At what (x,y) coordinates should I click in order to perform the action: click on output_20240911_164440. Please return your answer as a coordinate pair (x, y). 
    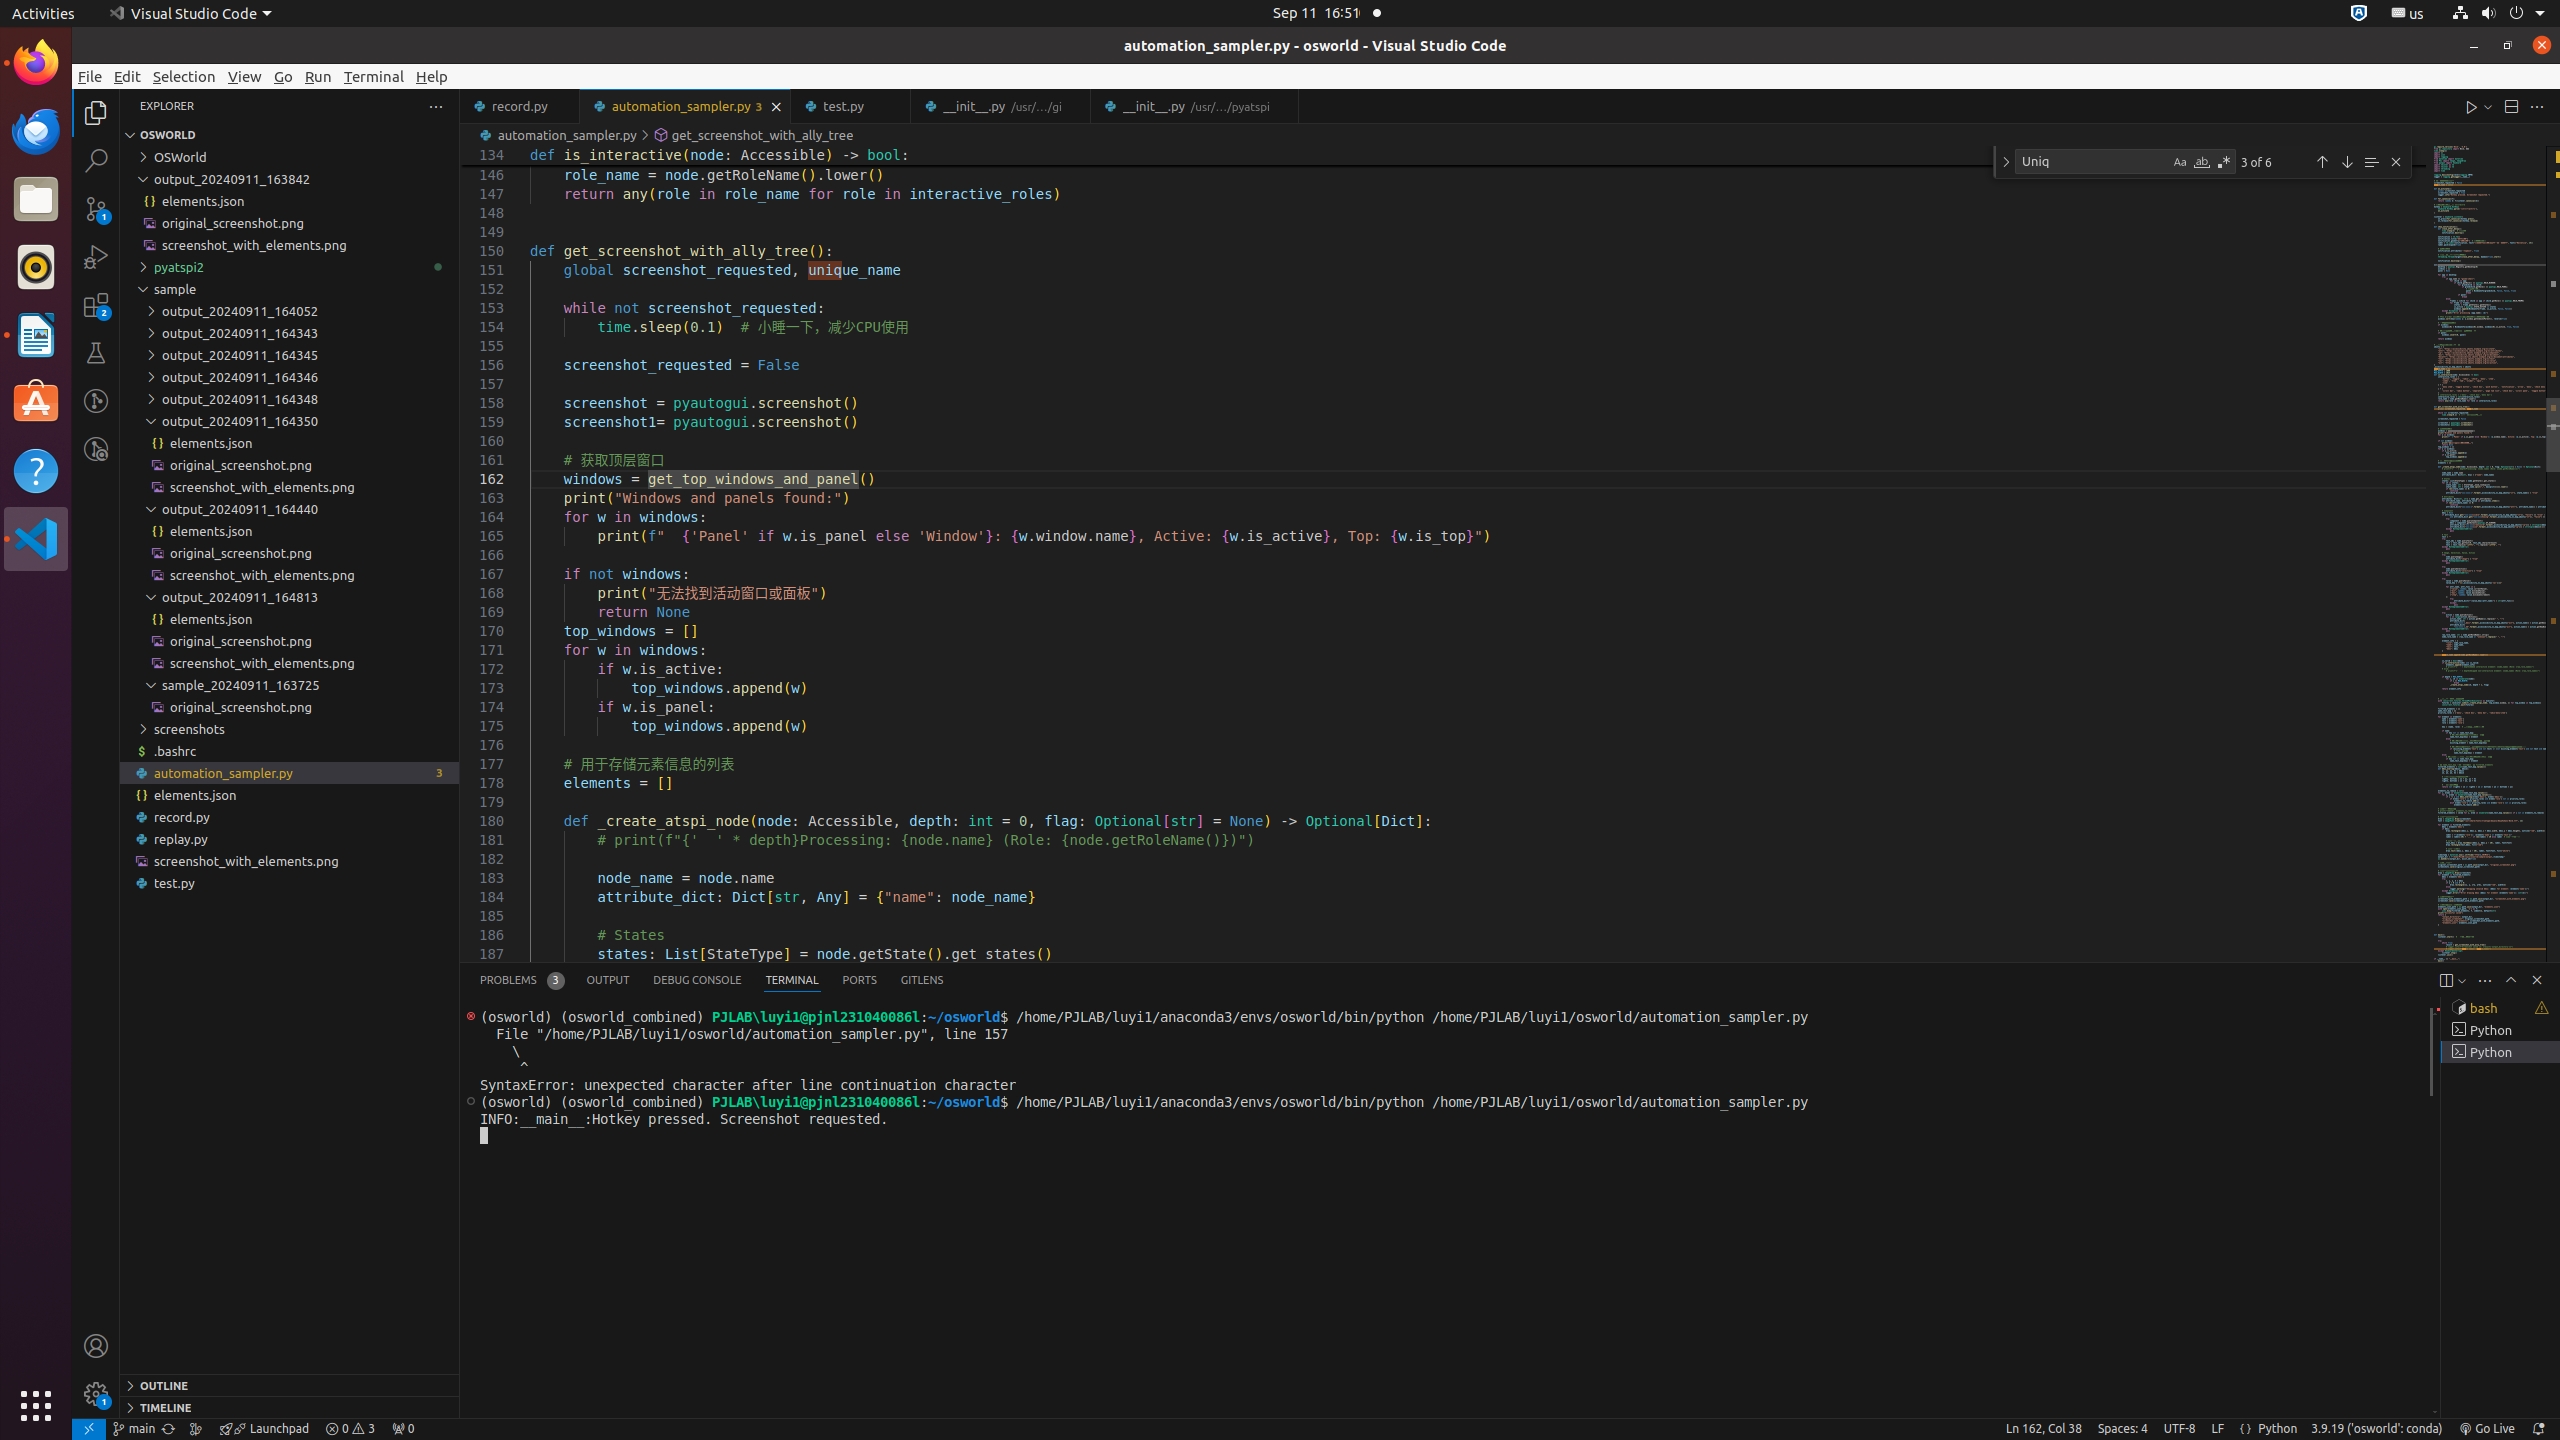
    Looking at the image, I should click on (290, 509).